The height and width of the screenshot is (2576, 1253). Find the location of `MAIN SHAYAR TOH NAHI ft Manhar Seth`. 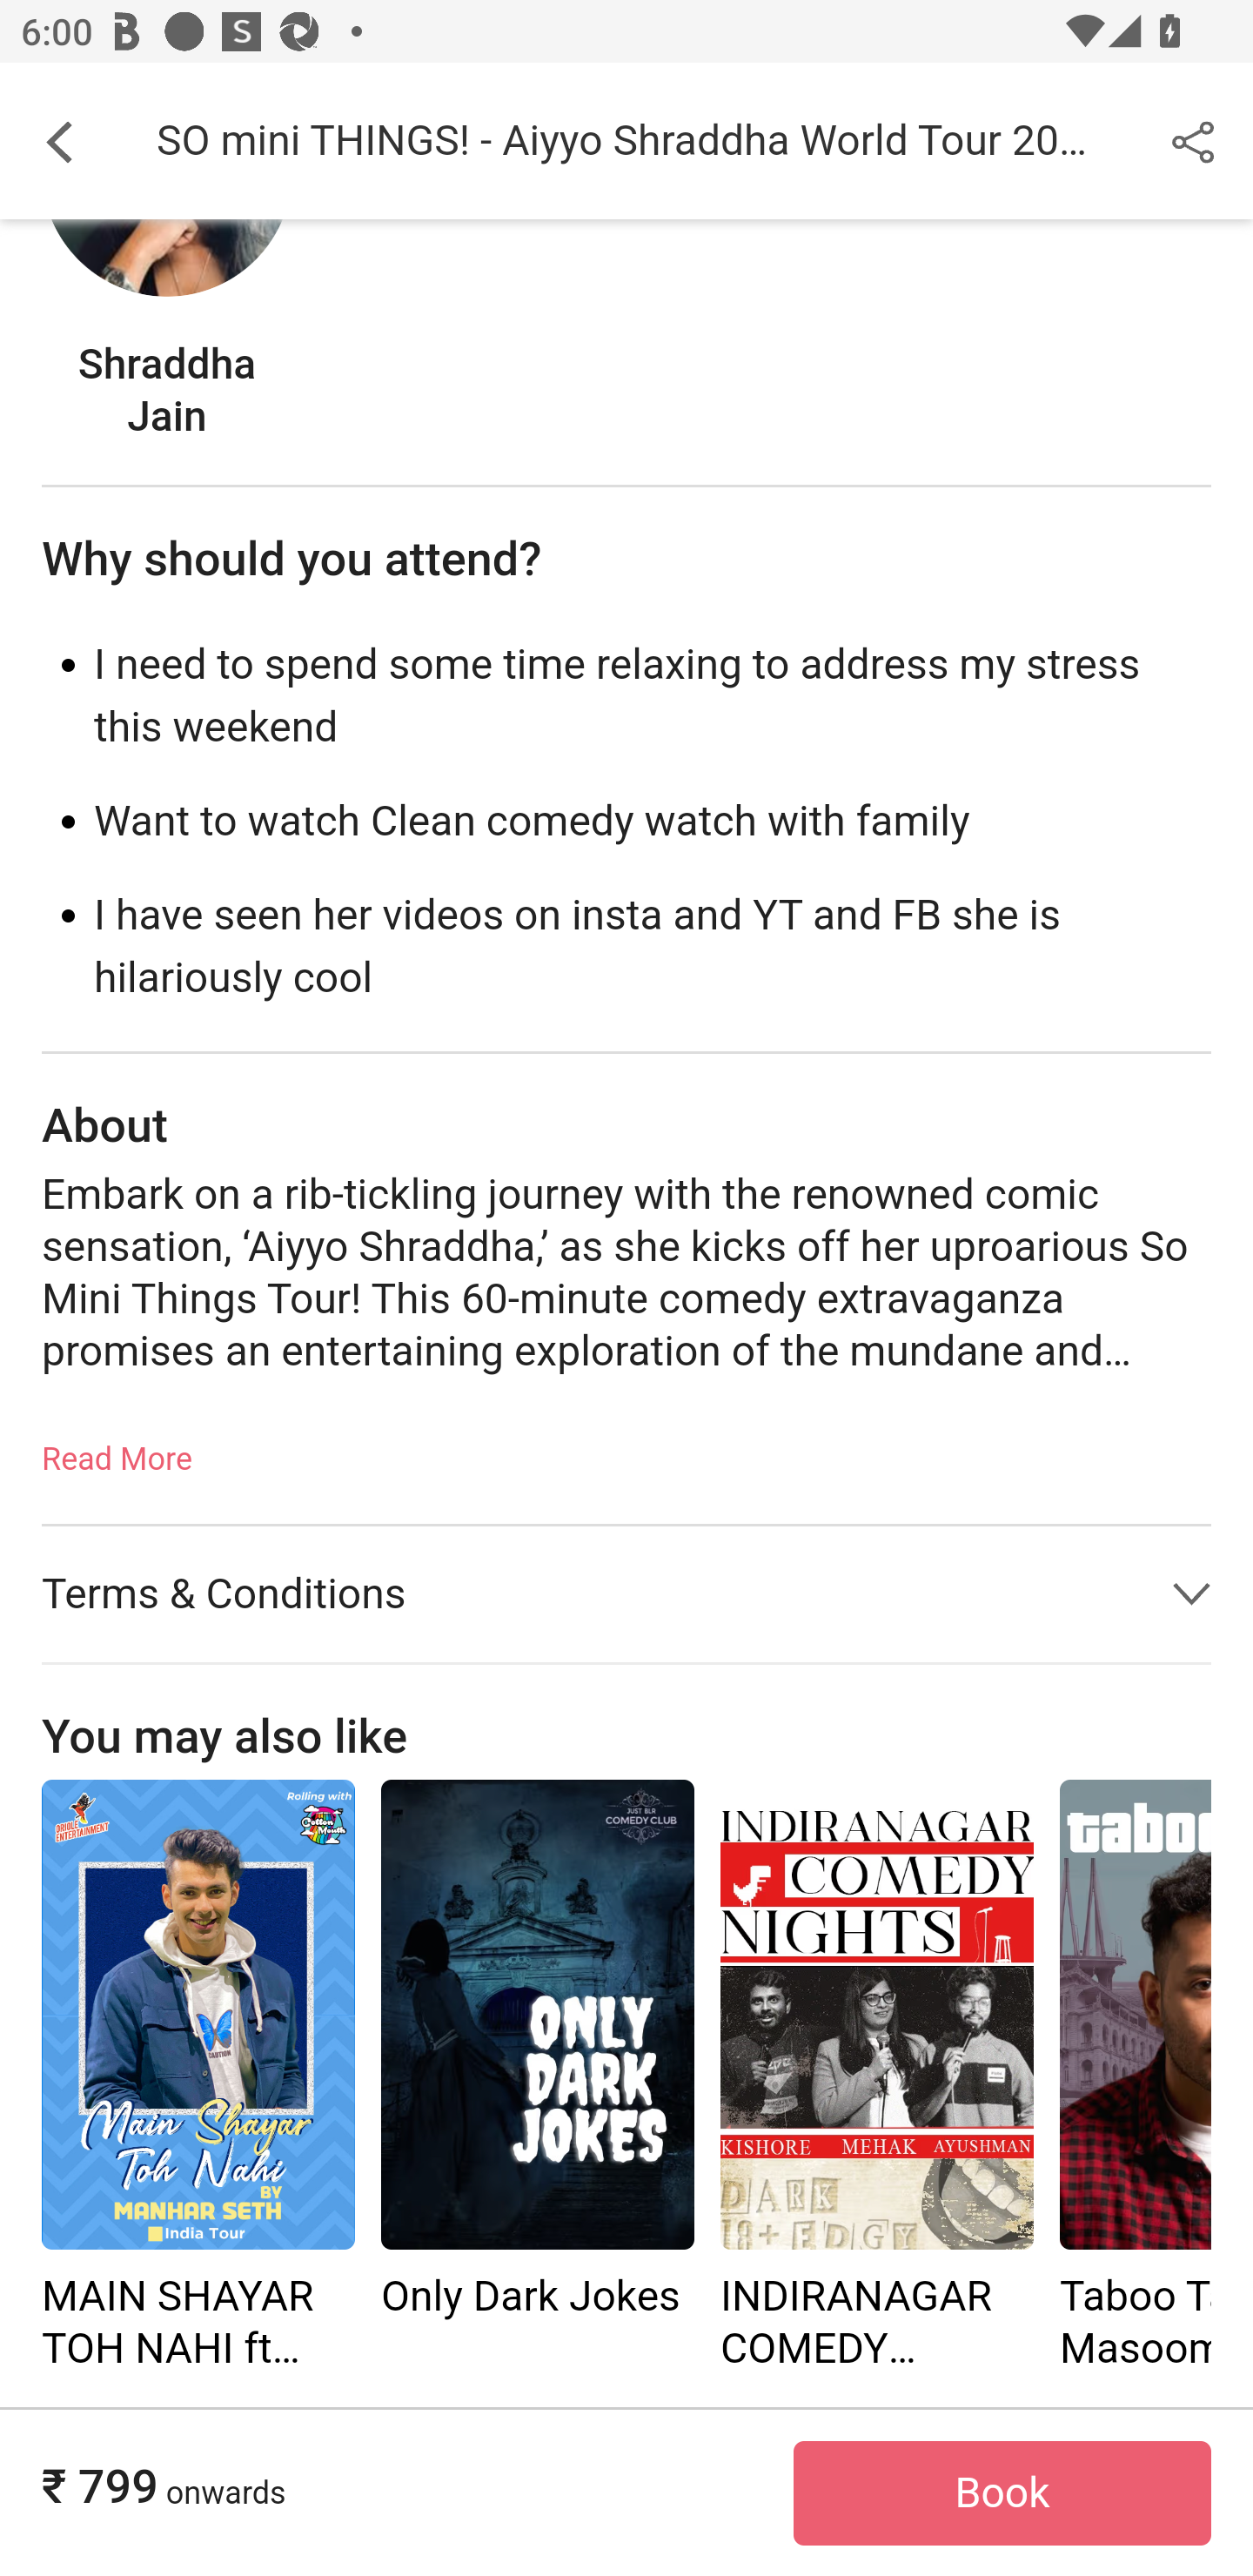

MAIN SHAYAR TOH NAHI ft Manhar Seth is located at coordinates (198, 2017).